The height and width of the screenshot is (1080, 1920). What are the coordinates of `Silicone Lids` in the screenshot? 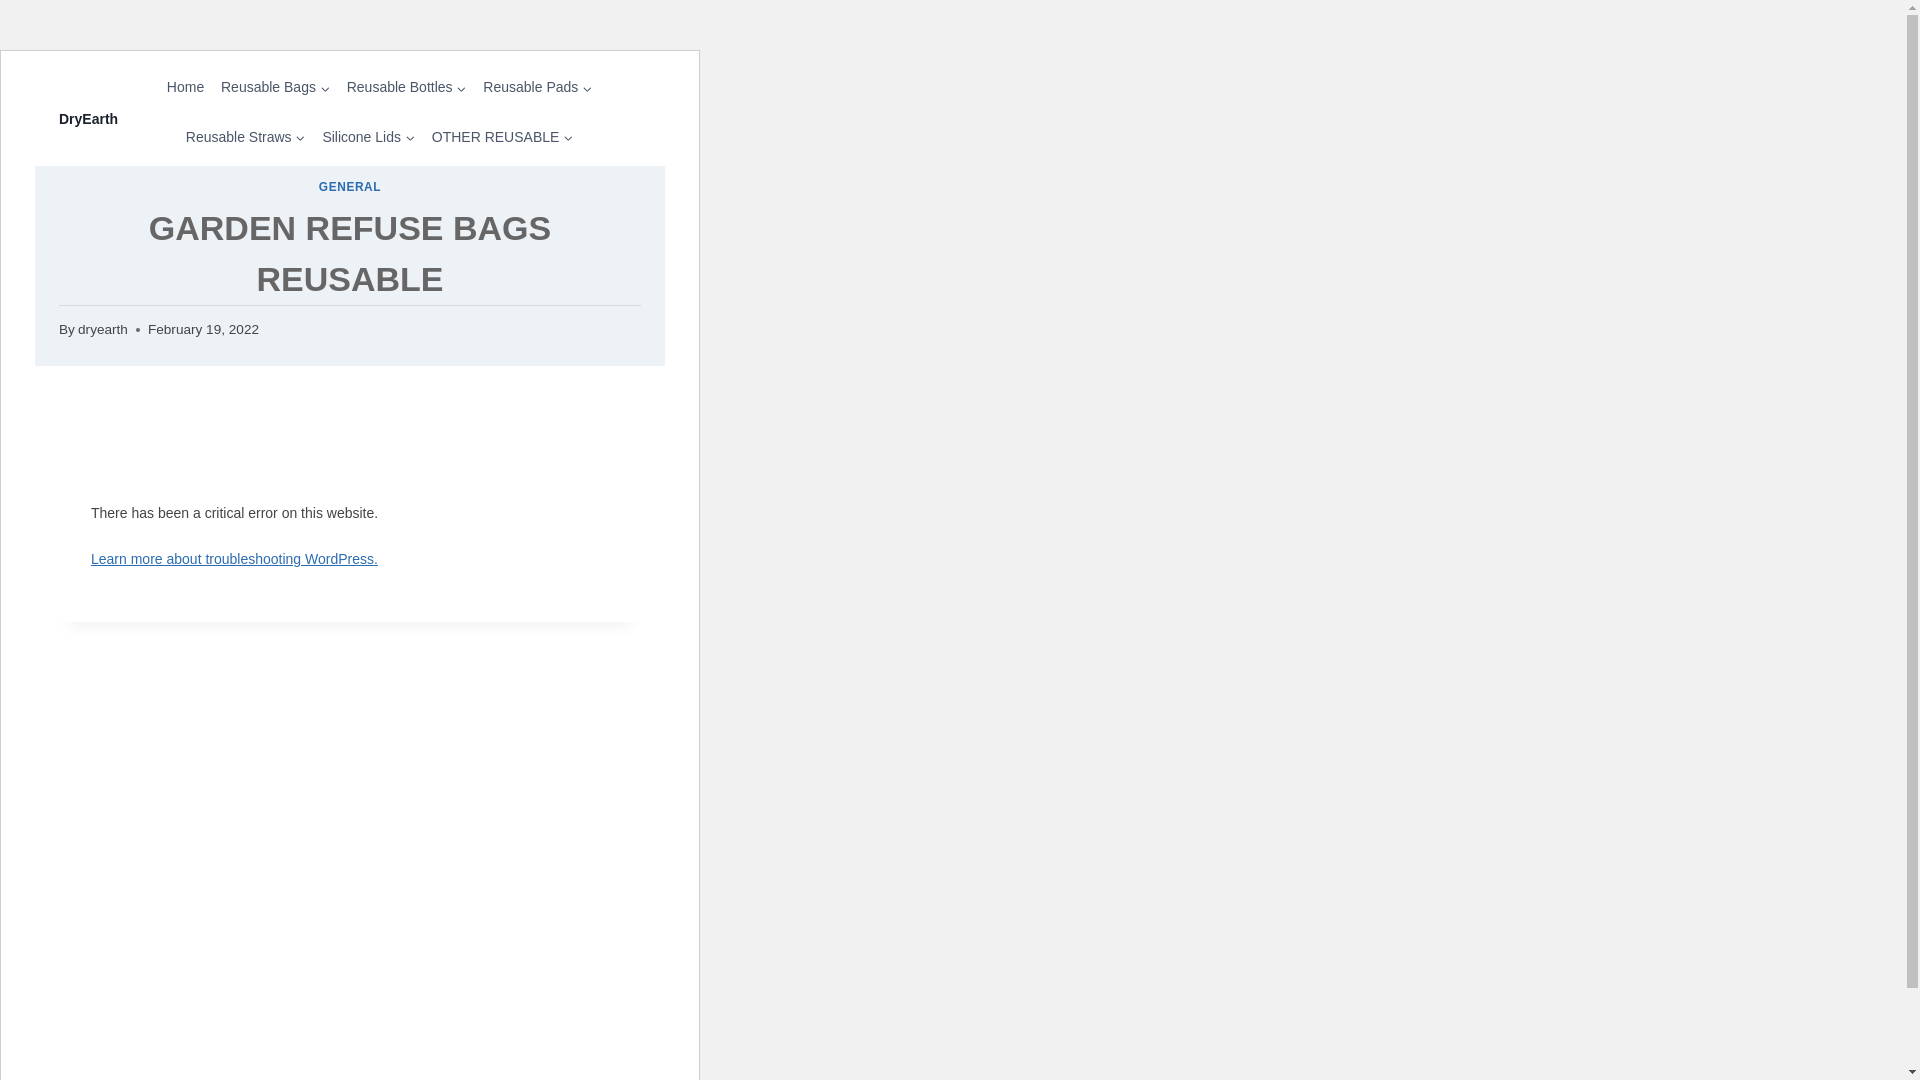 It's located at (368, 136).